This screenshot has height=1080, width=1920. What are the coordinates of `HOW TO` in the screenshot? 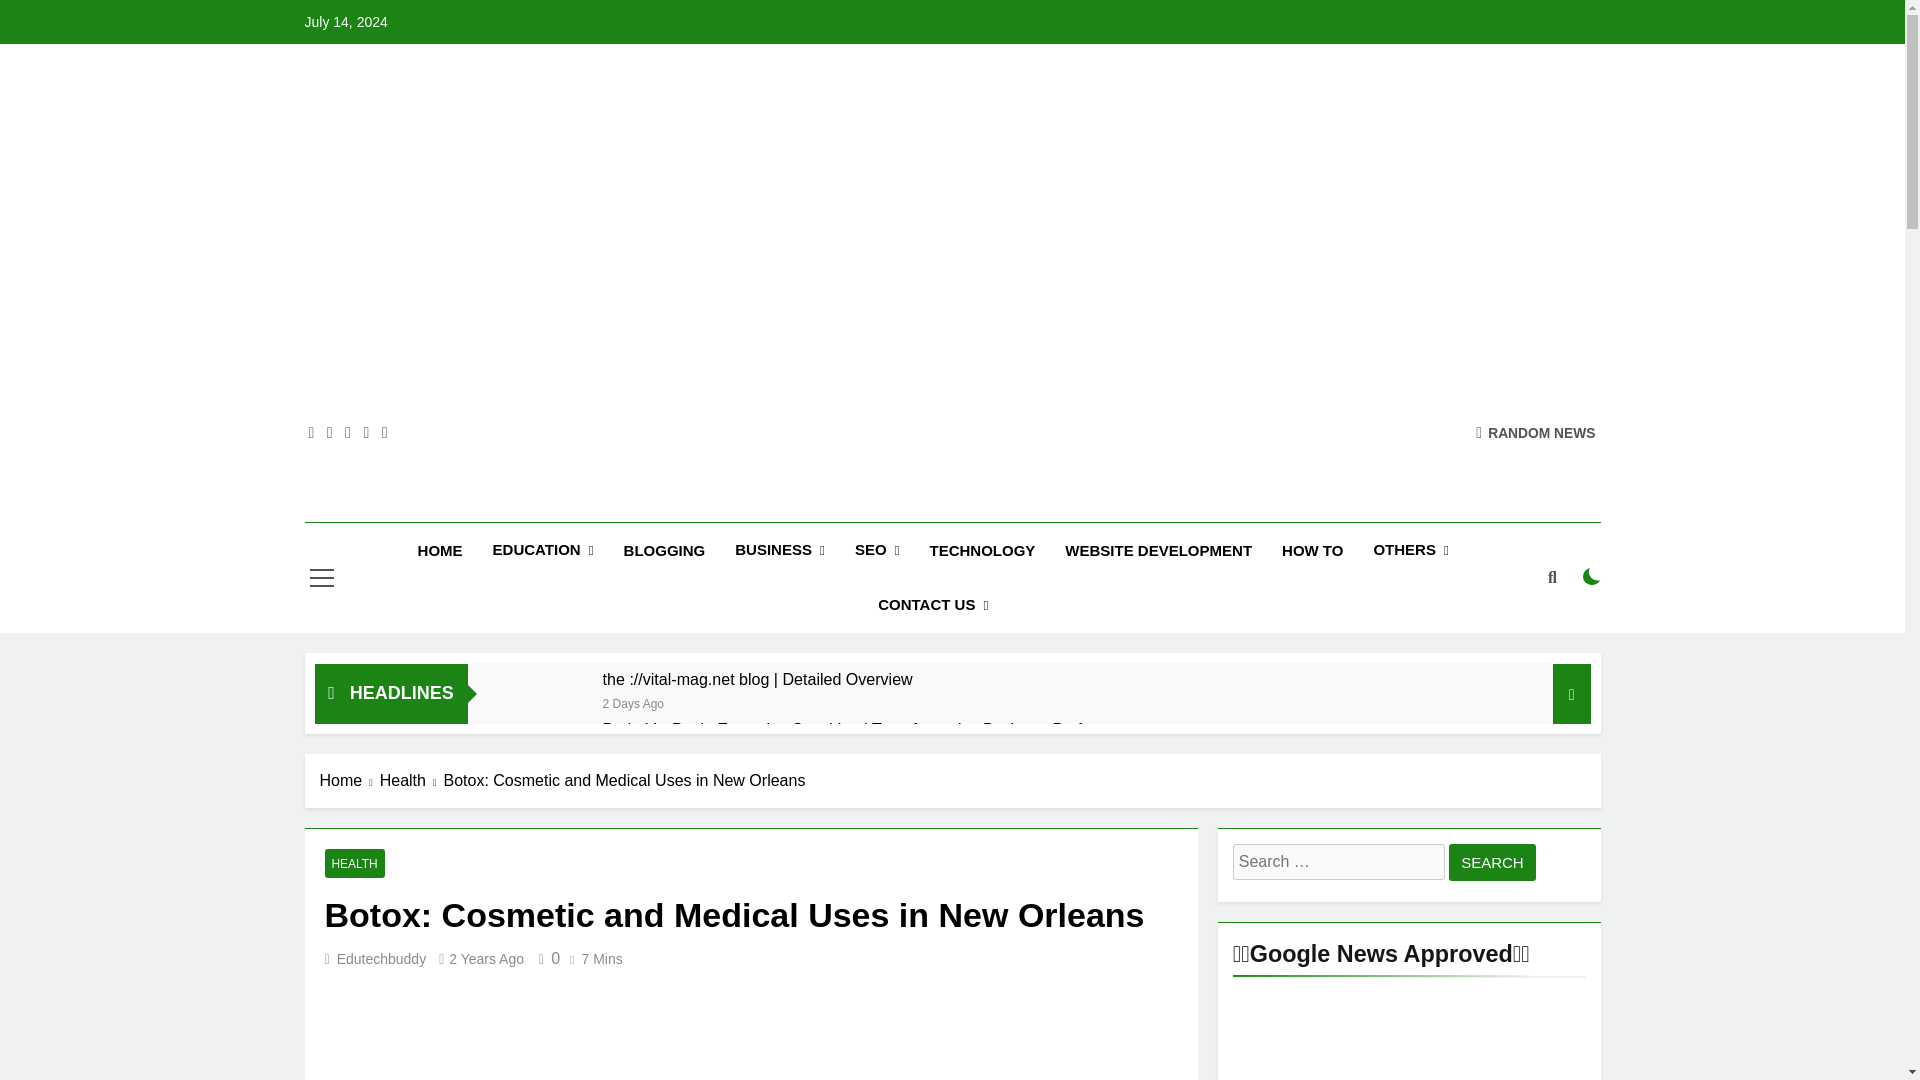 It's located at (1312, 550).